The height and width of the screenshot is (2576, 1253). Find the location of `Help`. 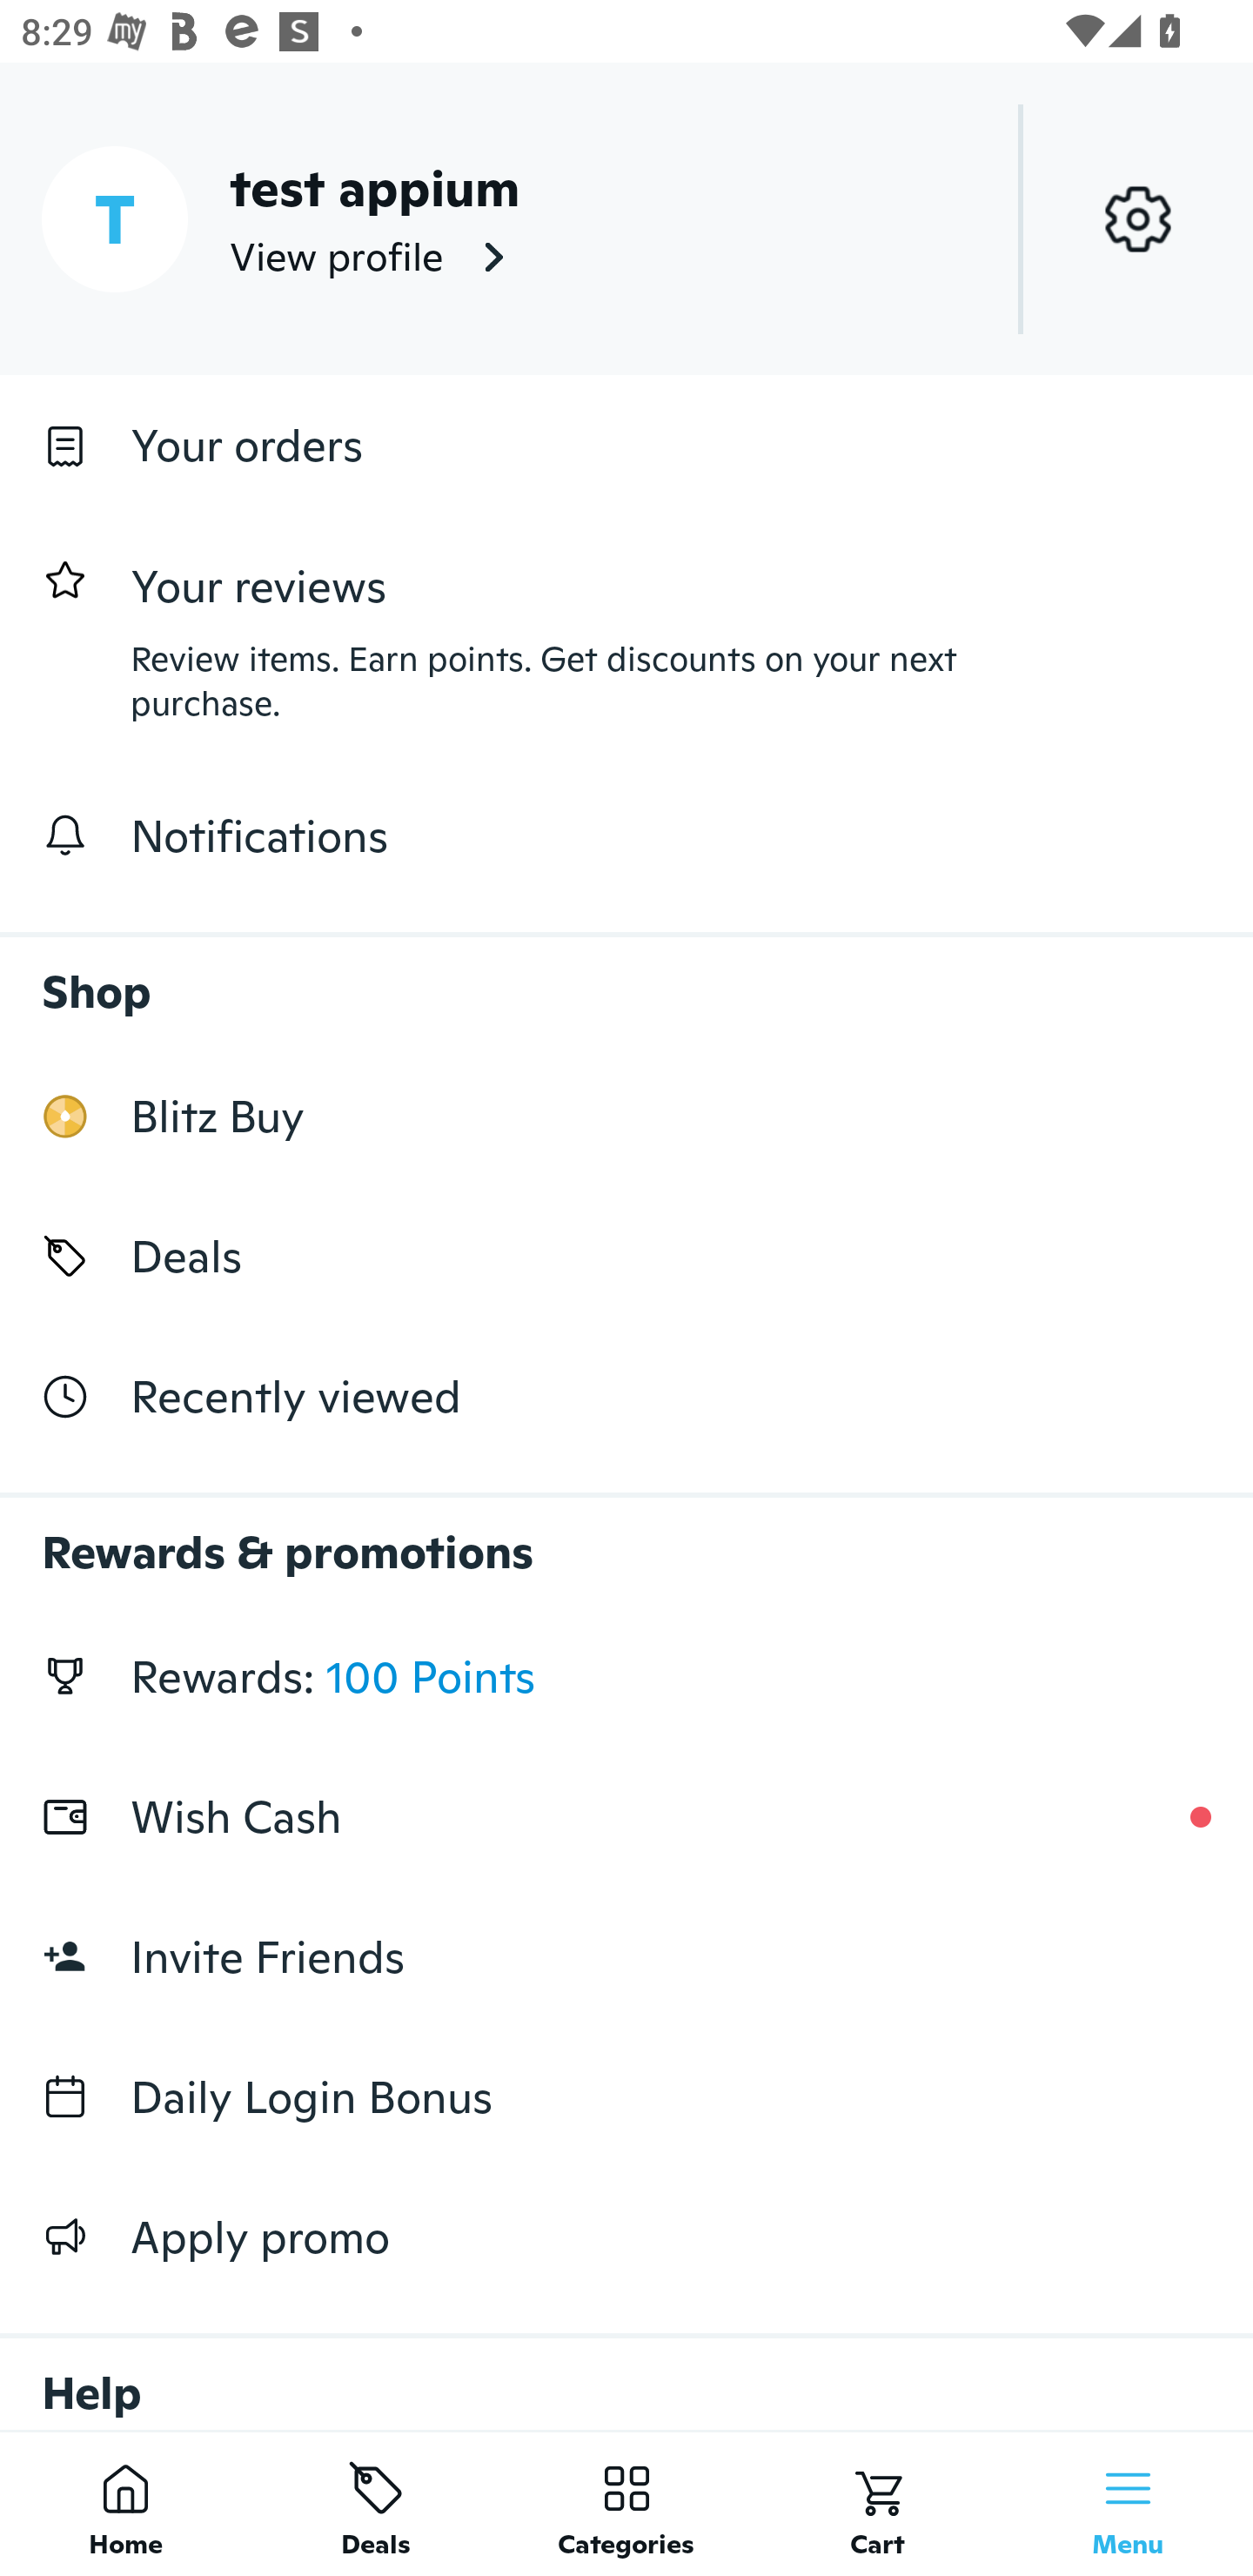

Help is located at coordinates (626, 2369).